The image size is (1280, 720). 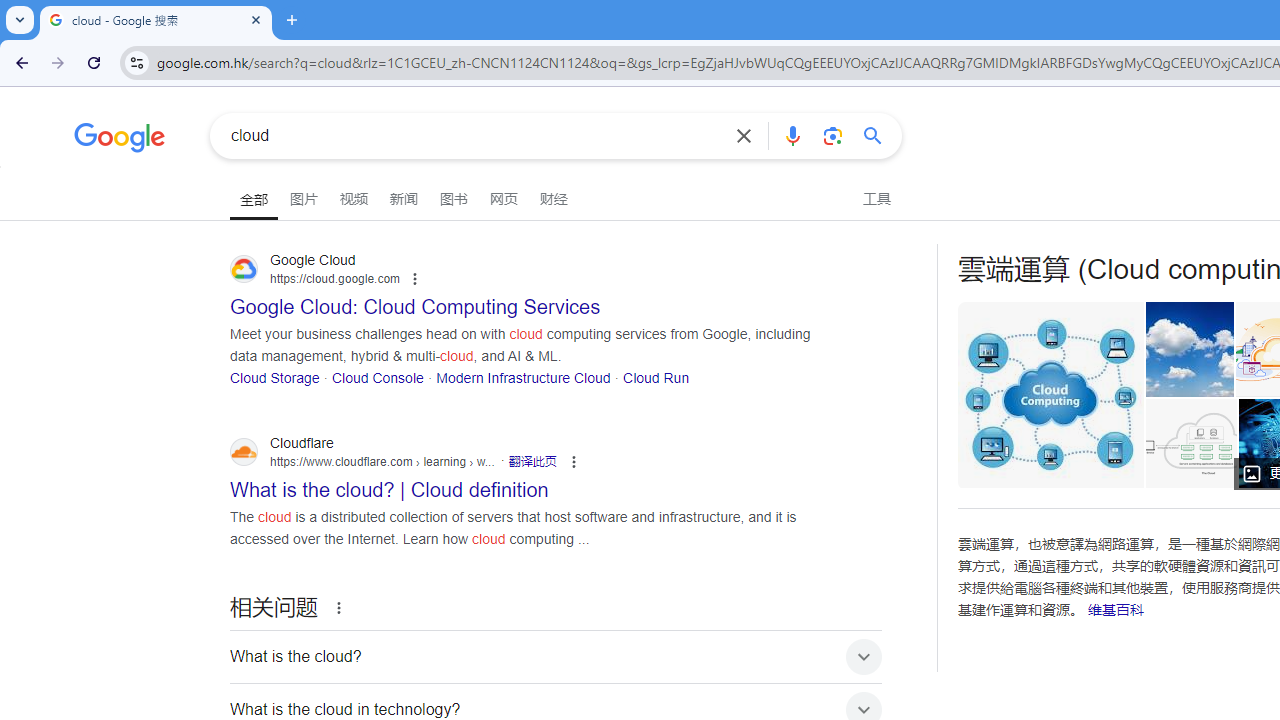 I want to click on Modern Infrastructure Cloud, so click(x=523, y=376).